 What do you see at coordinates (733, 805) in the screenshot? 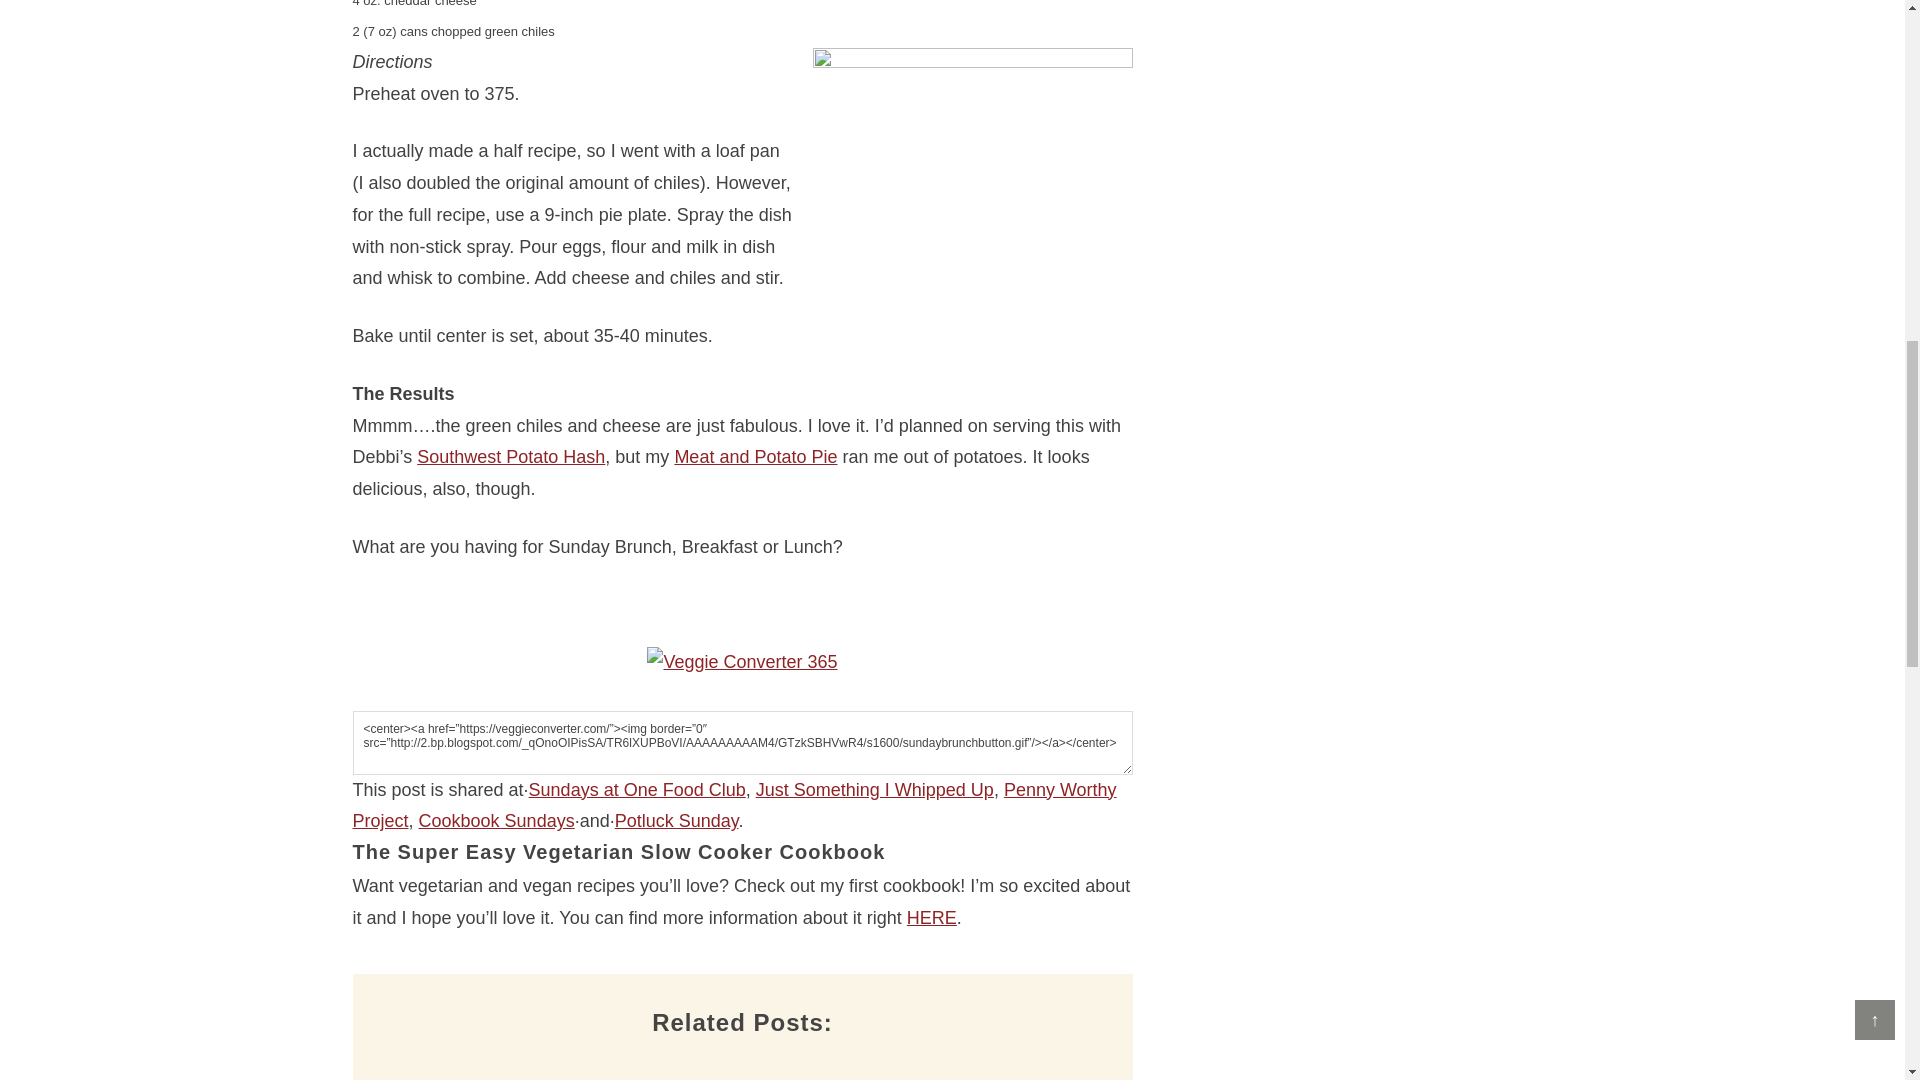
I see `Penny Worthy Project` at bounding box center [733, 805].